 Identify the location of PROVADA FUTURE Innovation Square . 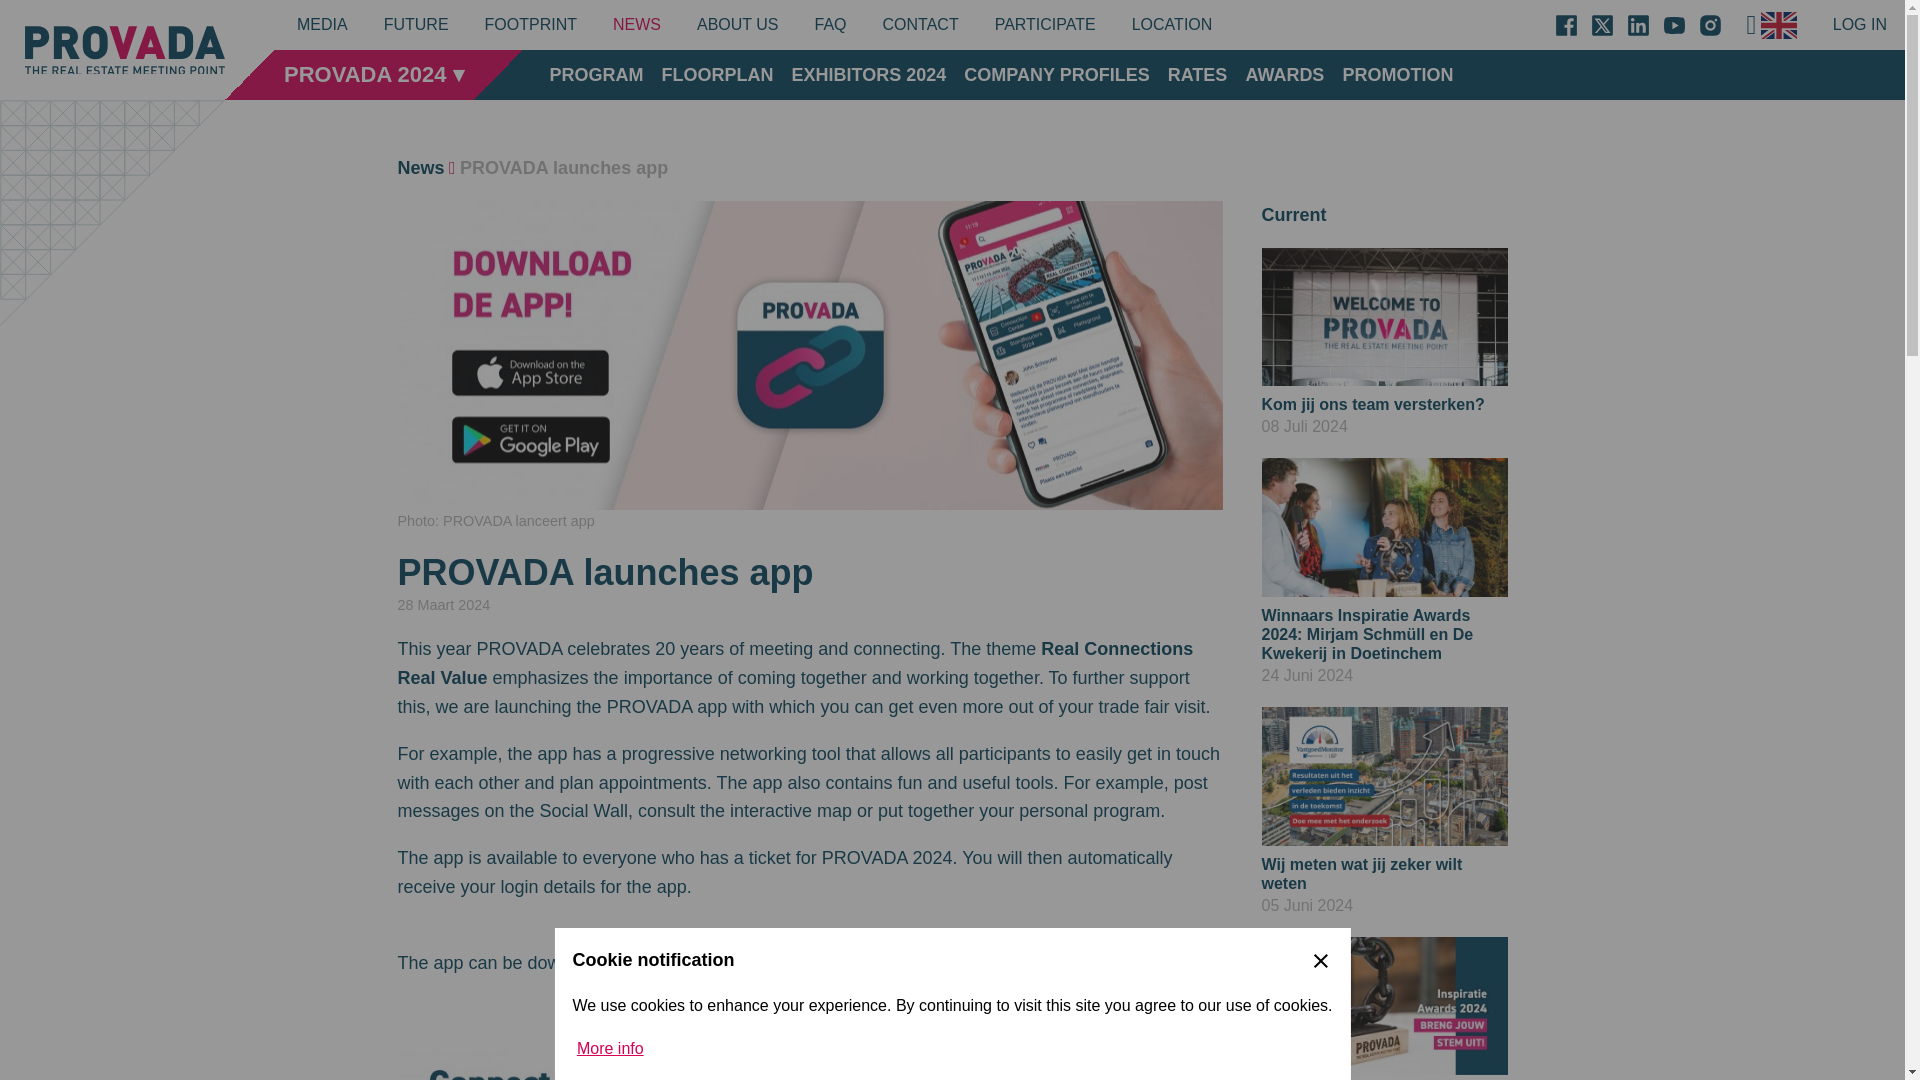
(421, 168).